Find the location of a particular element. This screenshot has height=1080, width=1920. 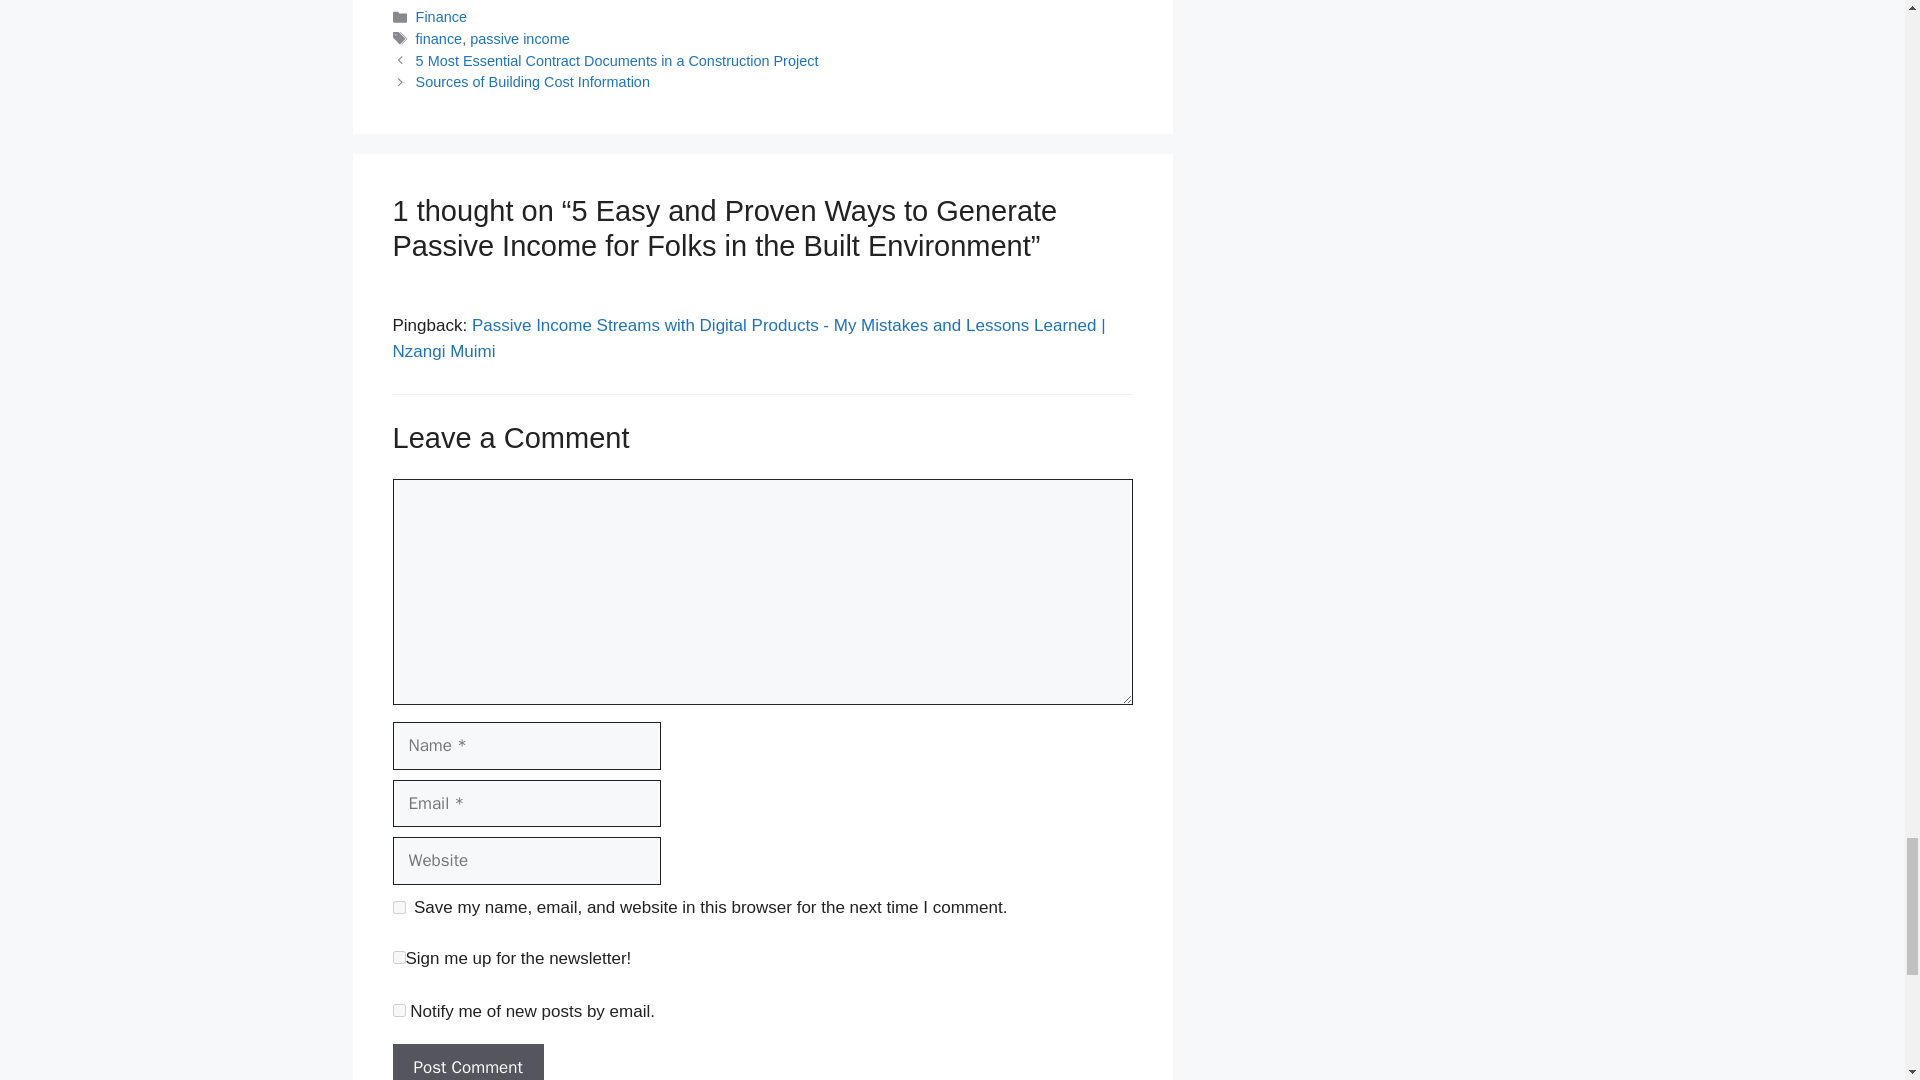

finance is located at coordinates (439, 39).